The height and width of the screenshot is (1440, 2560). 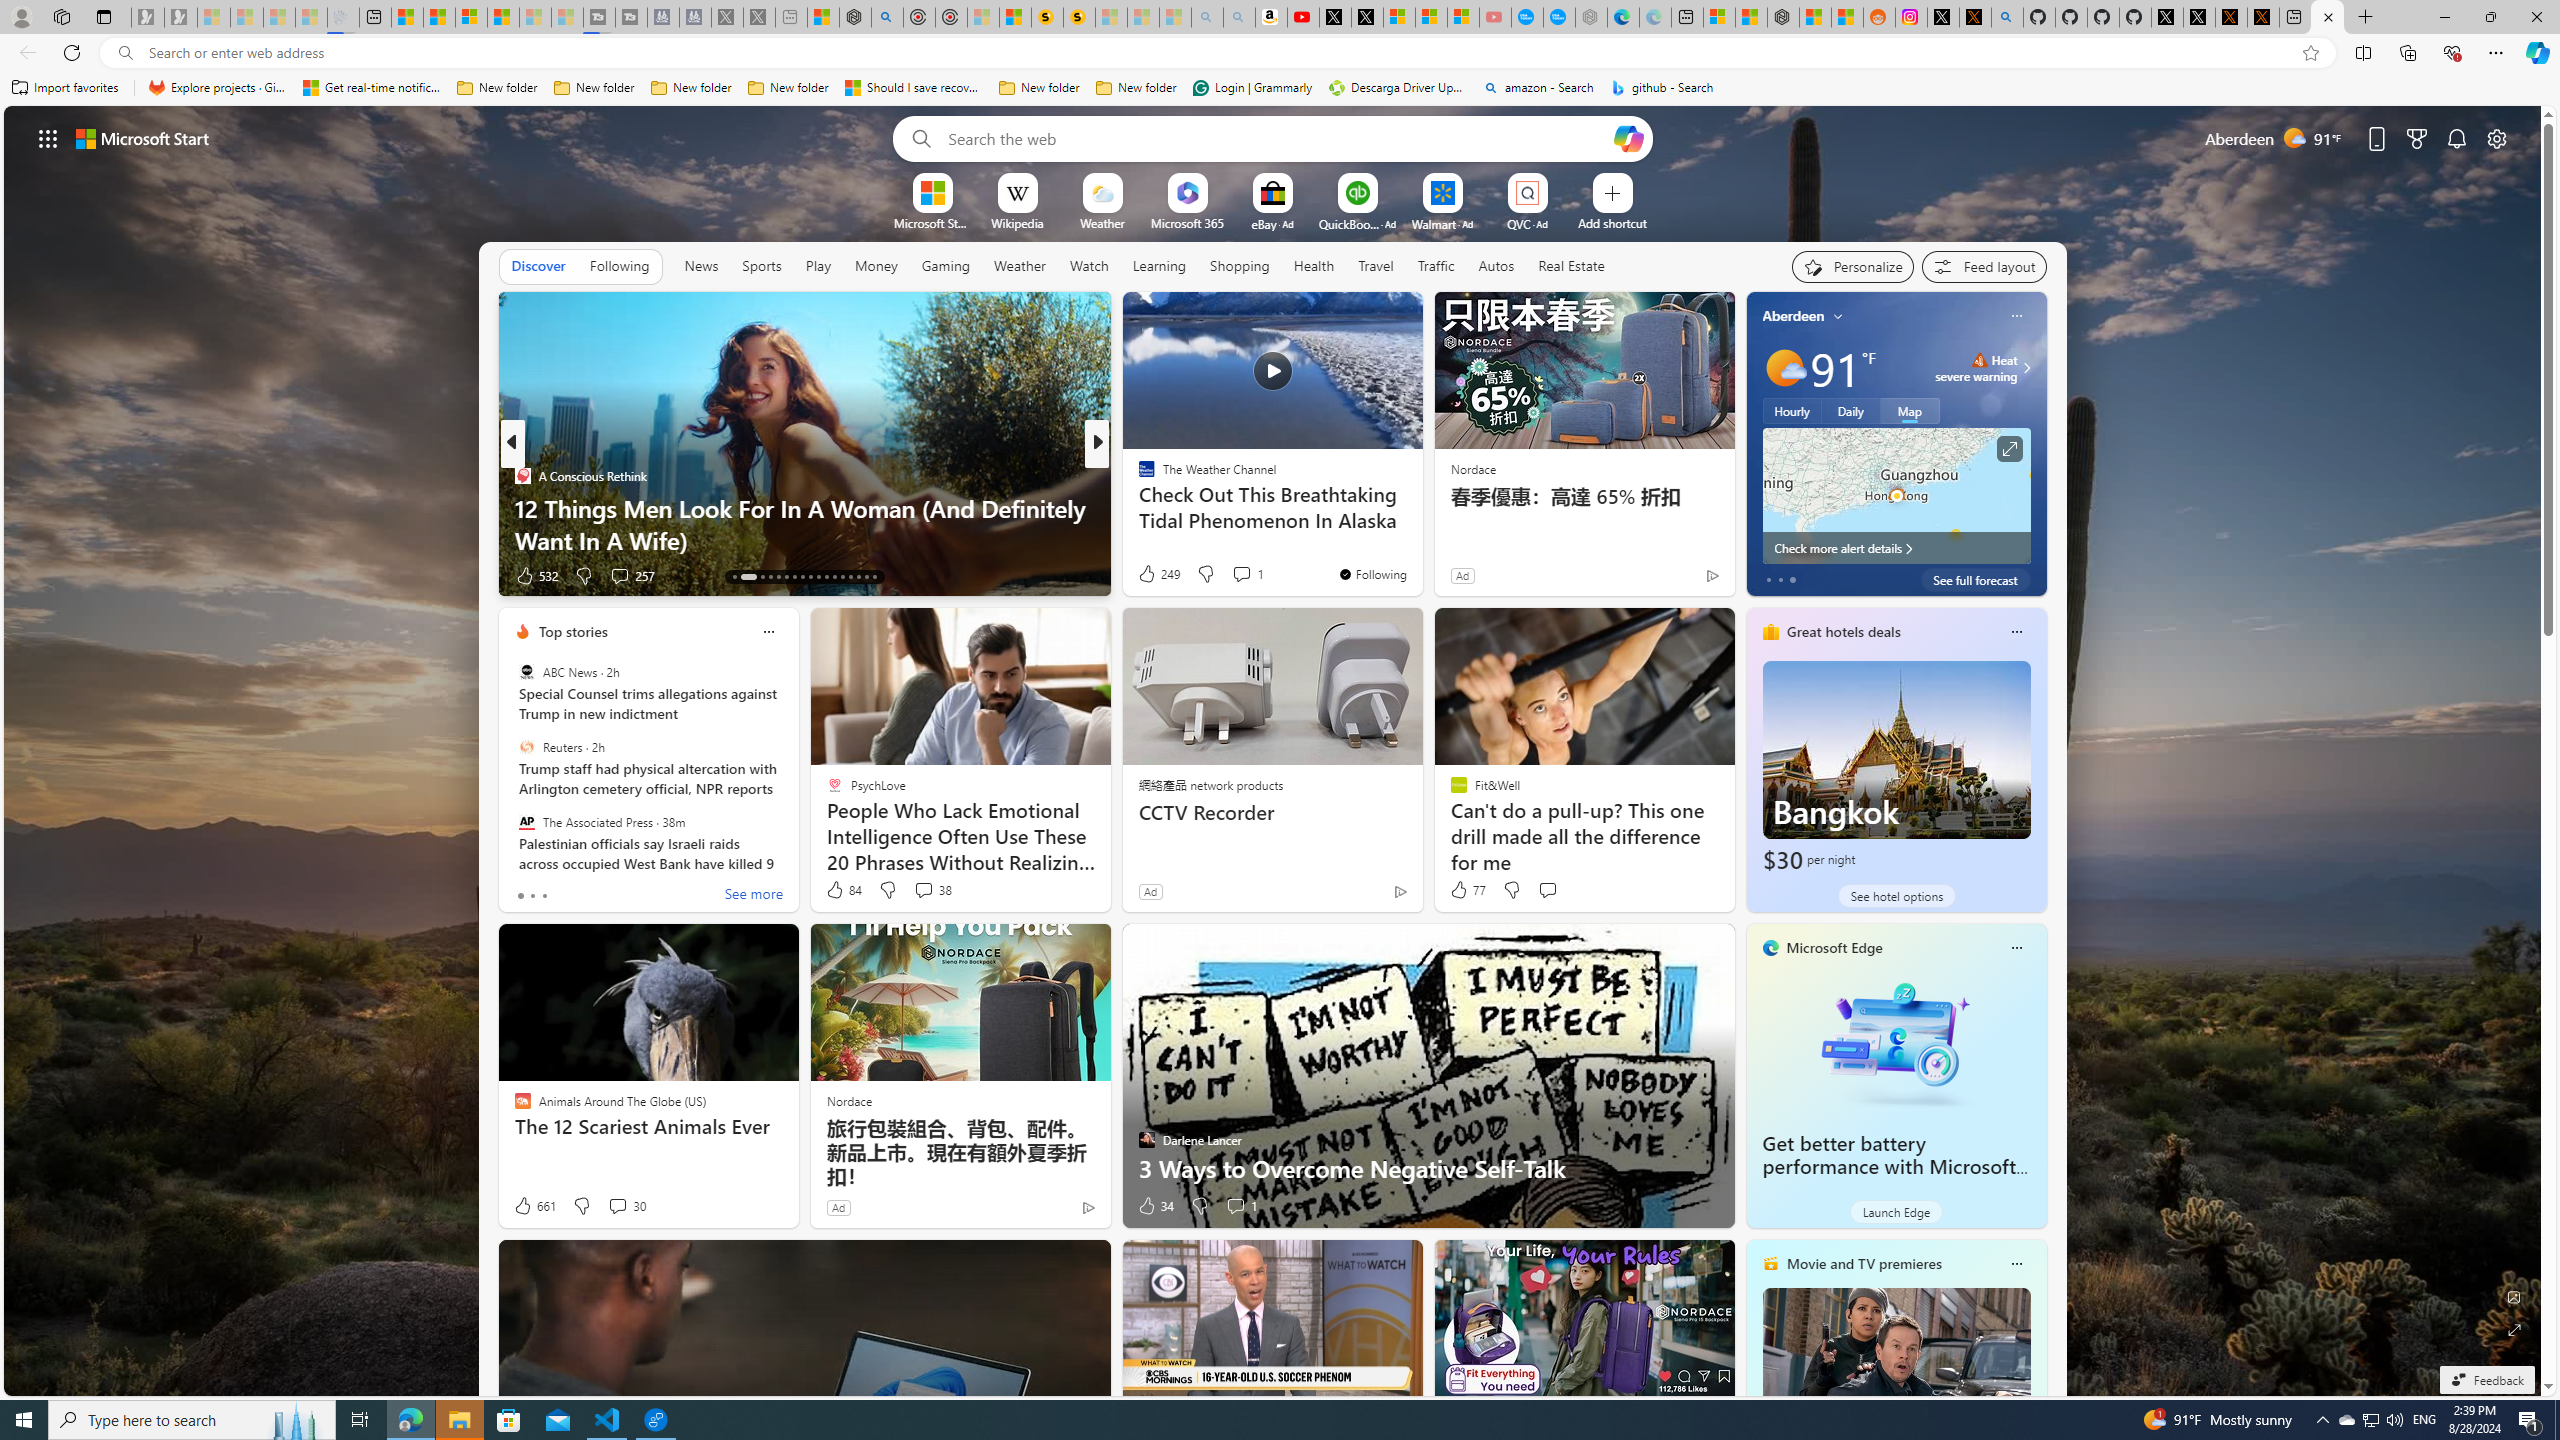 What do you see at coordinates (1137, 476) in the screenshot?
I see `The Independent` at bounding box center [1137, 476].